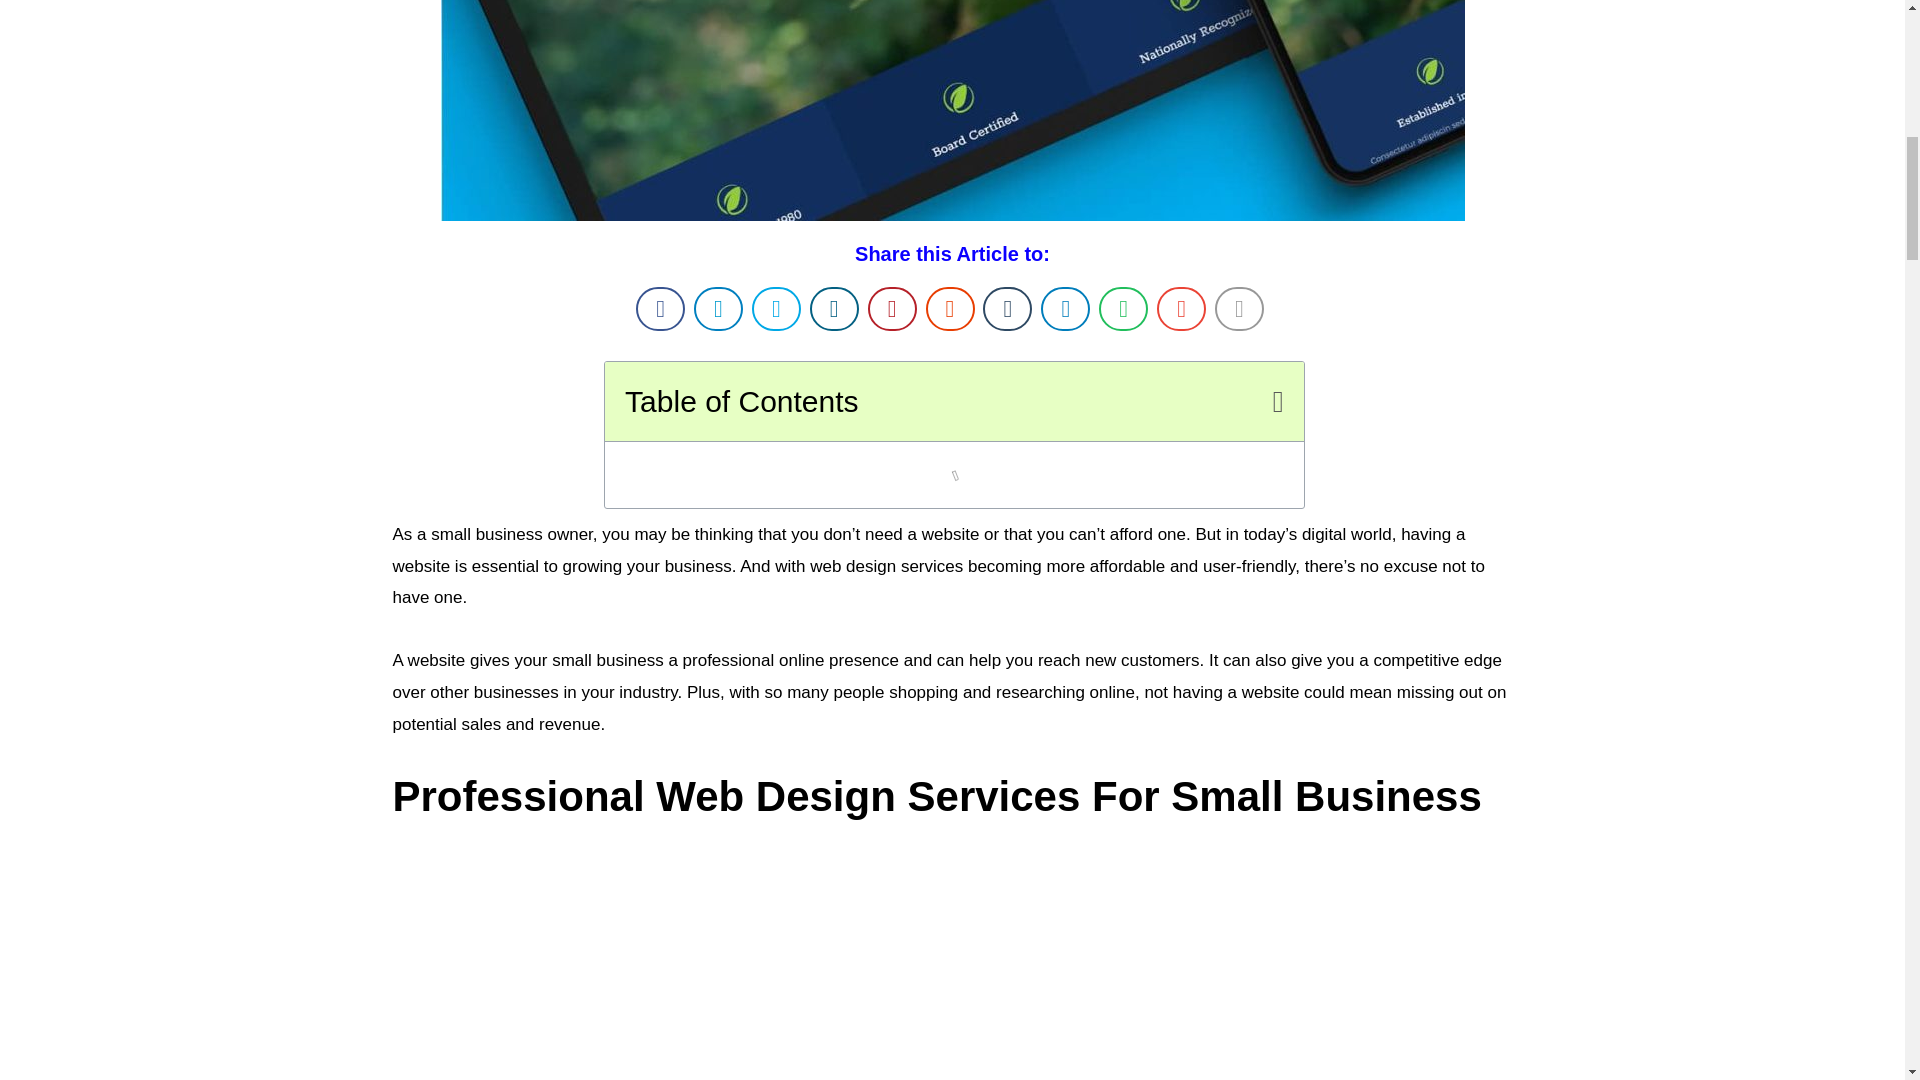  Describe the element at coordinates (833, 308) in the screenshot. I see `Share on linkedin` at that location.